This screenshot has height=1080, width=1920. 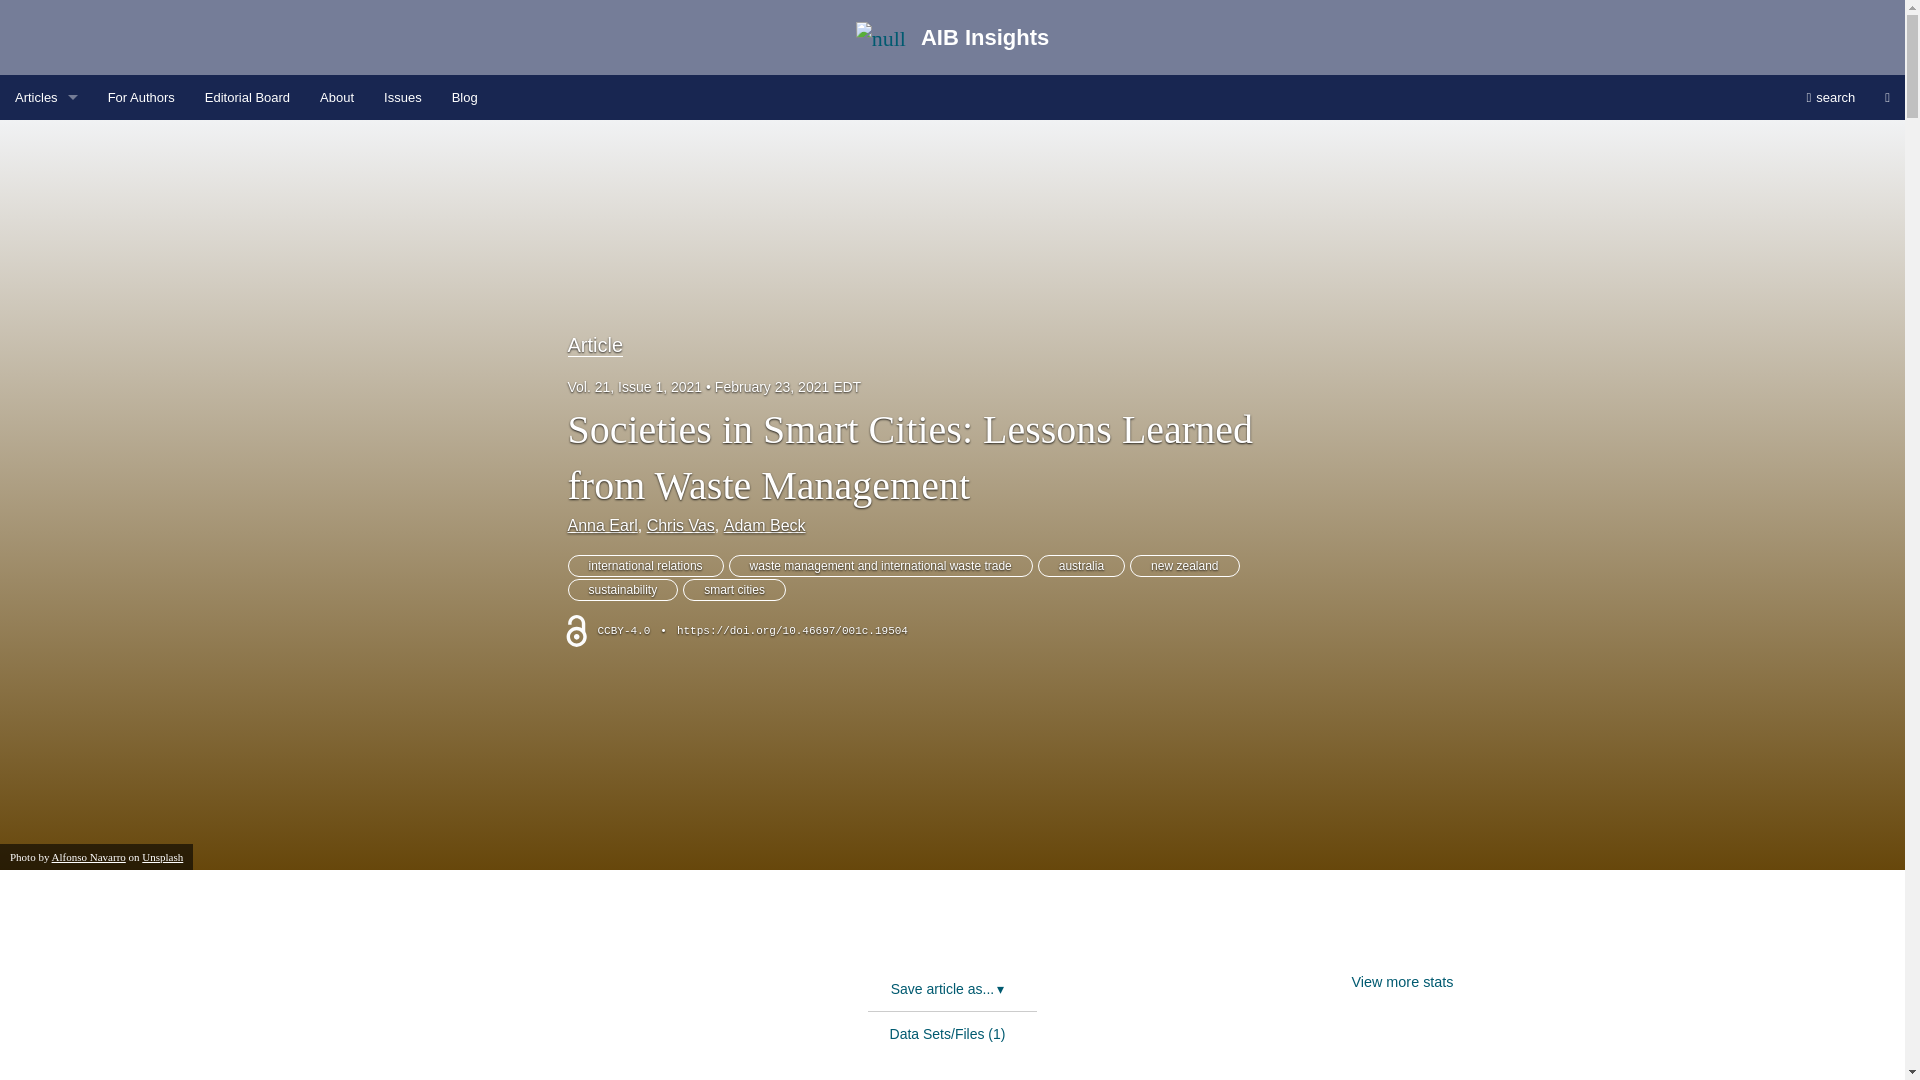 What do you see at coordinates (46, 142) in the screenshot?
I see `Article` at bounding box center [46, 142].